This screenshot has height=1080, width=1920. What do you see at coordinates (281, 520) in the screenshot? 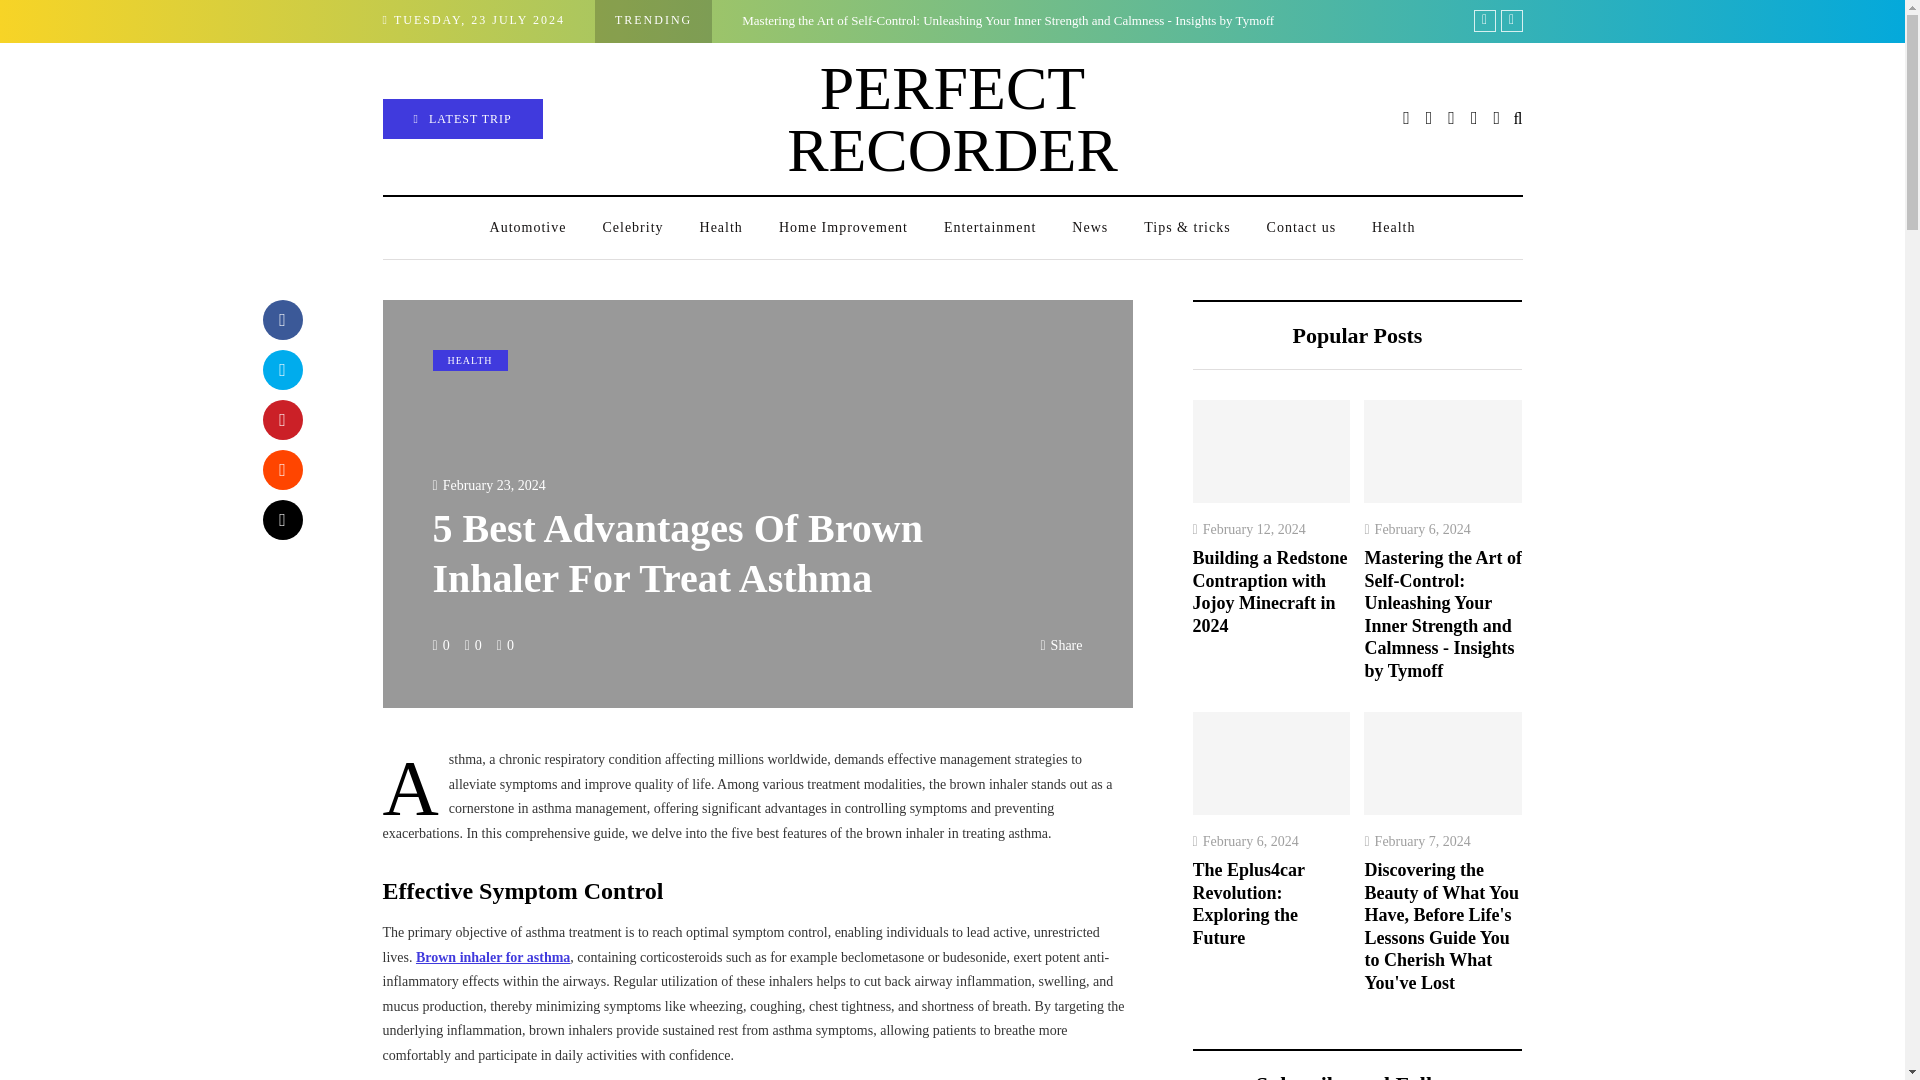
I see `Share by Email` at bounding box center [281, 520].